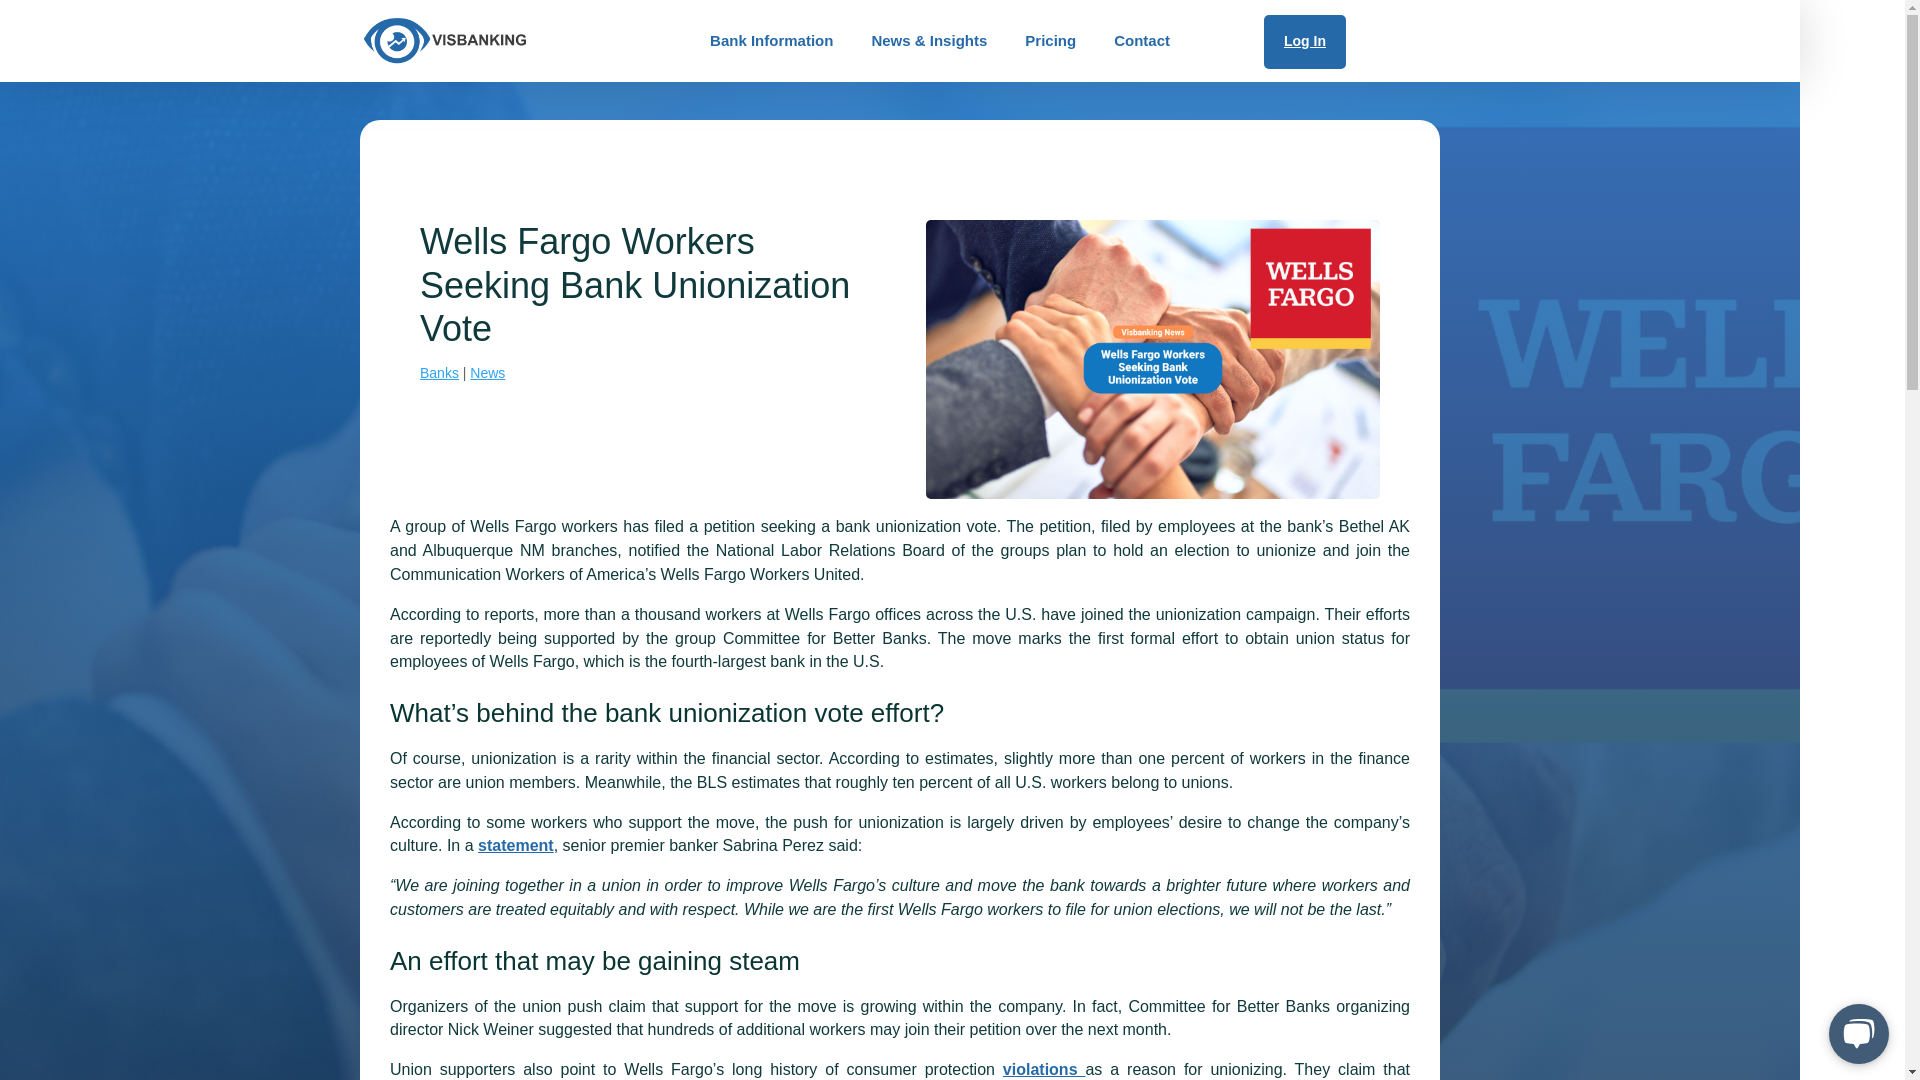 The height and width of the screenshot is (1080, 1920). I want to click on News, so click(487, 373).